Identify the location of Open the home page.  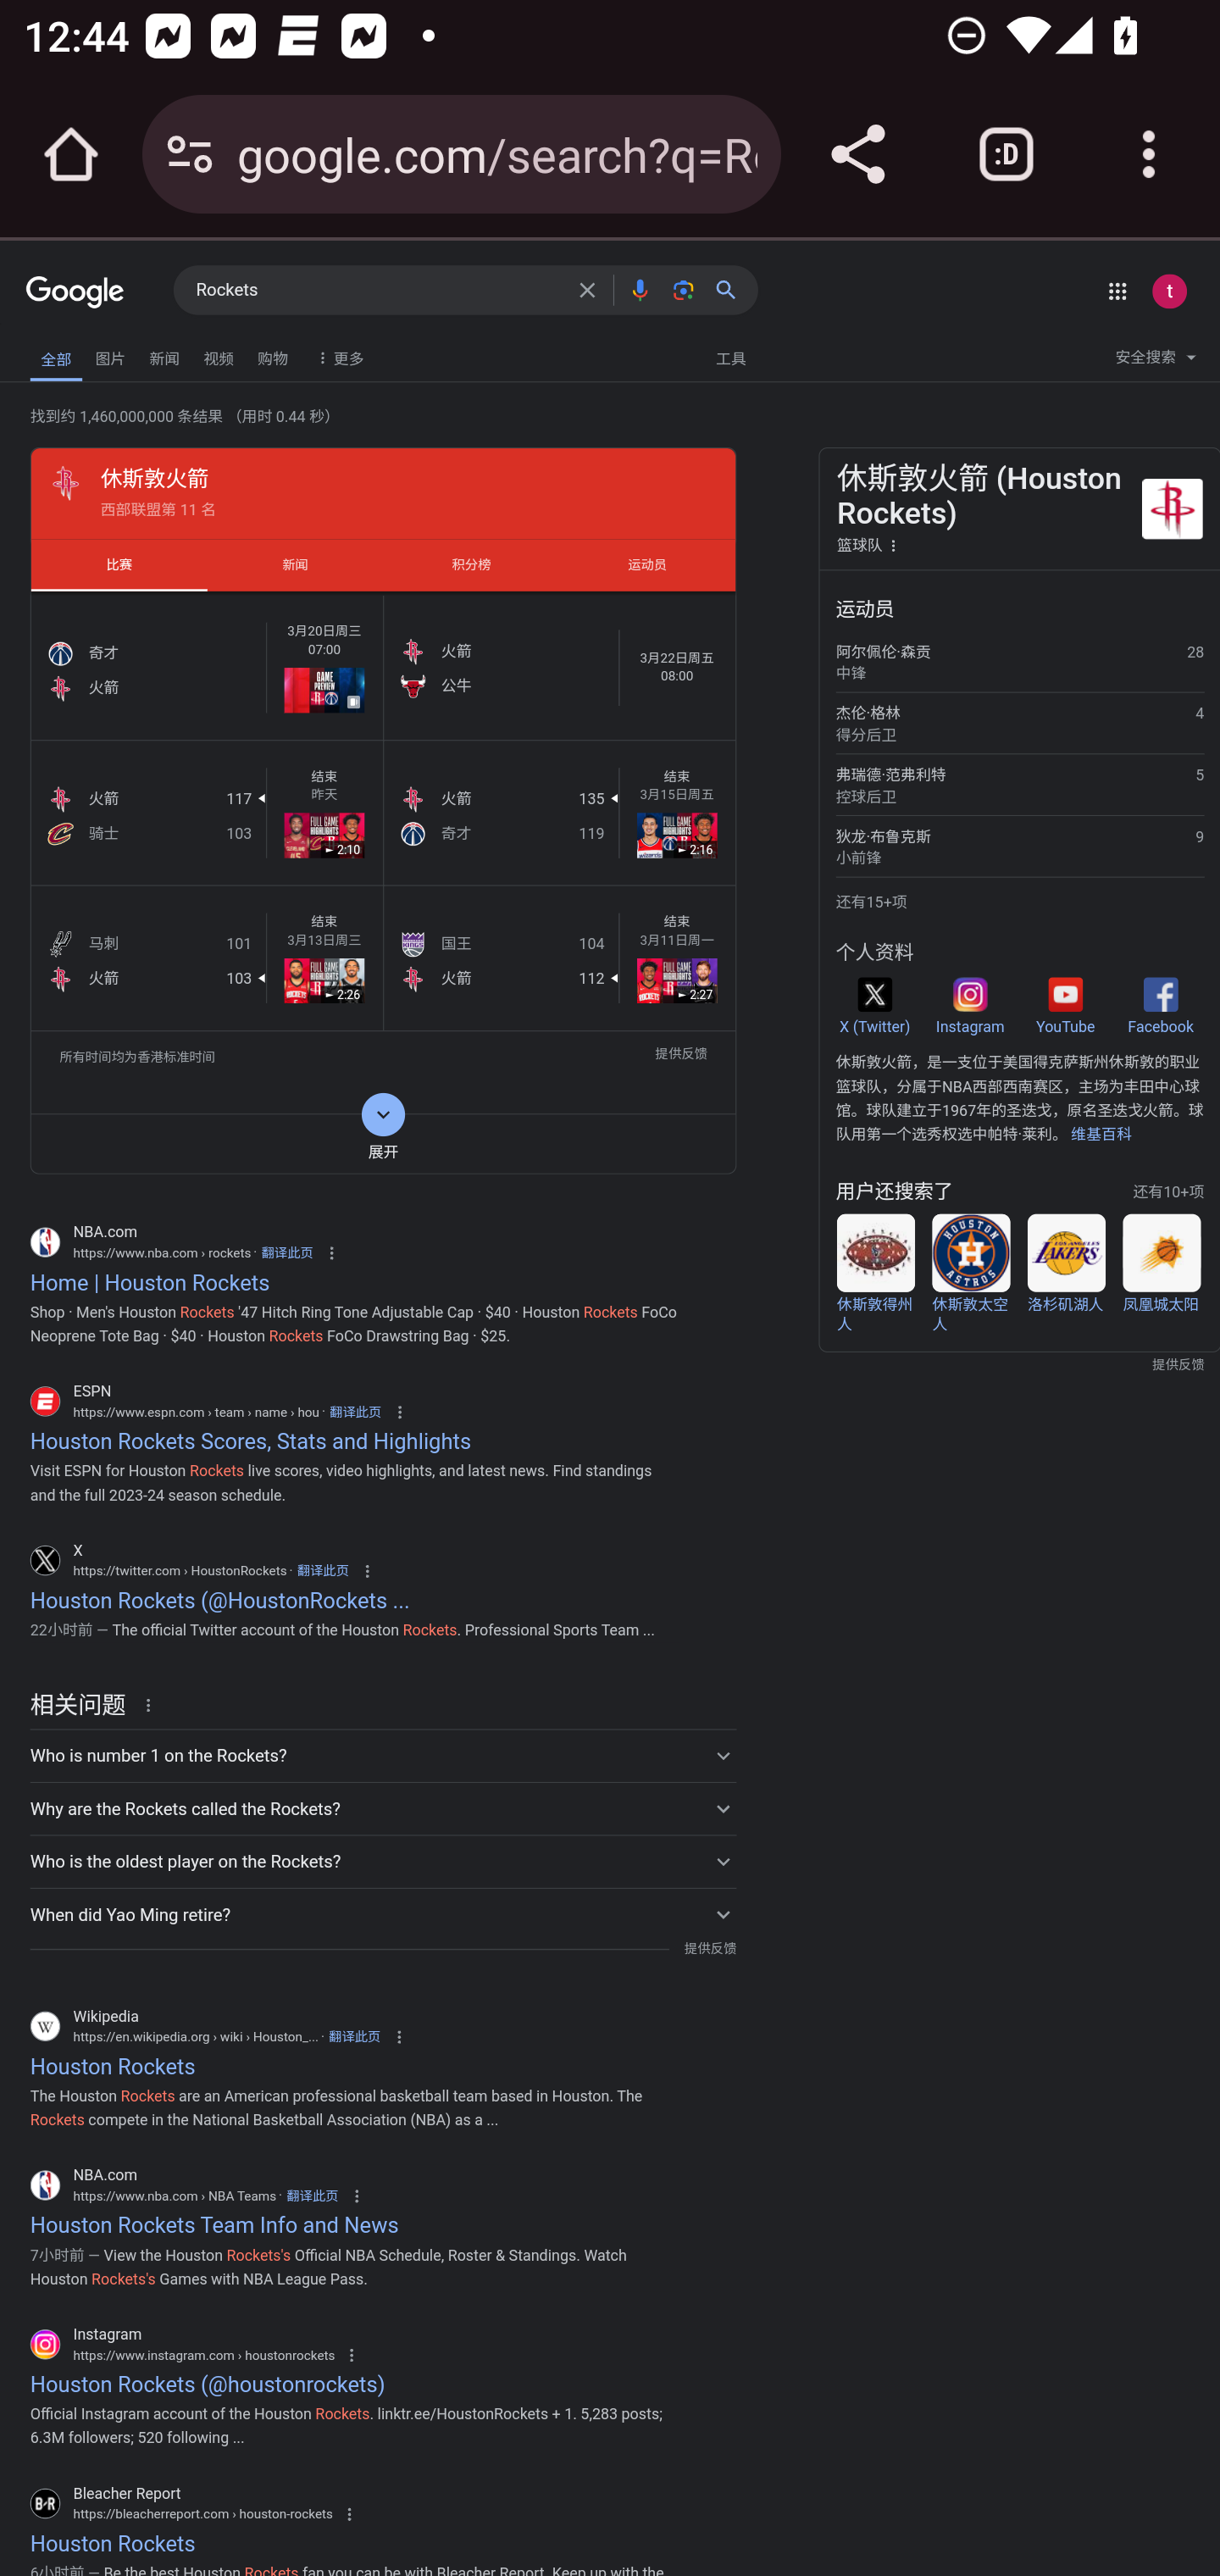
(71, 154).